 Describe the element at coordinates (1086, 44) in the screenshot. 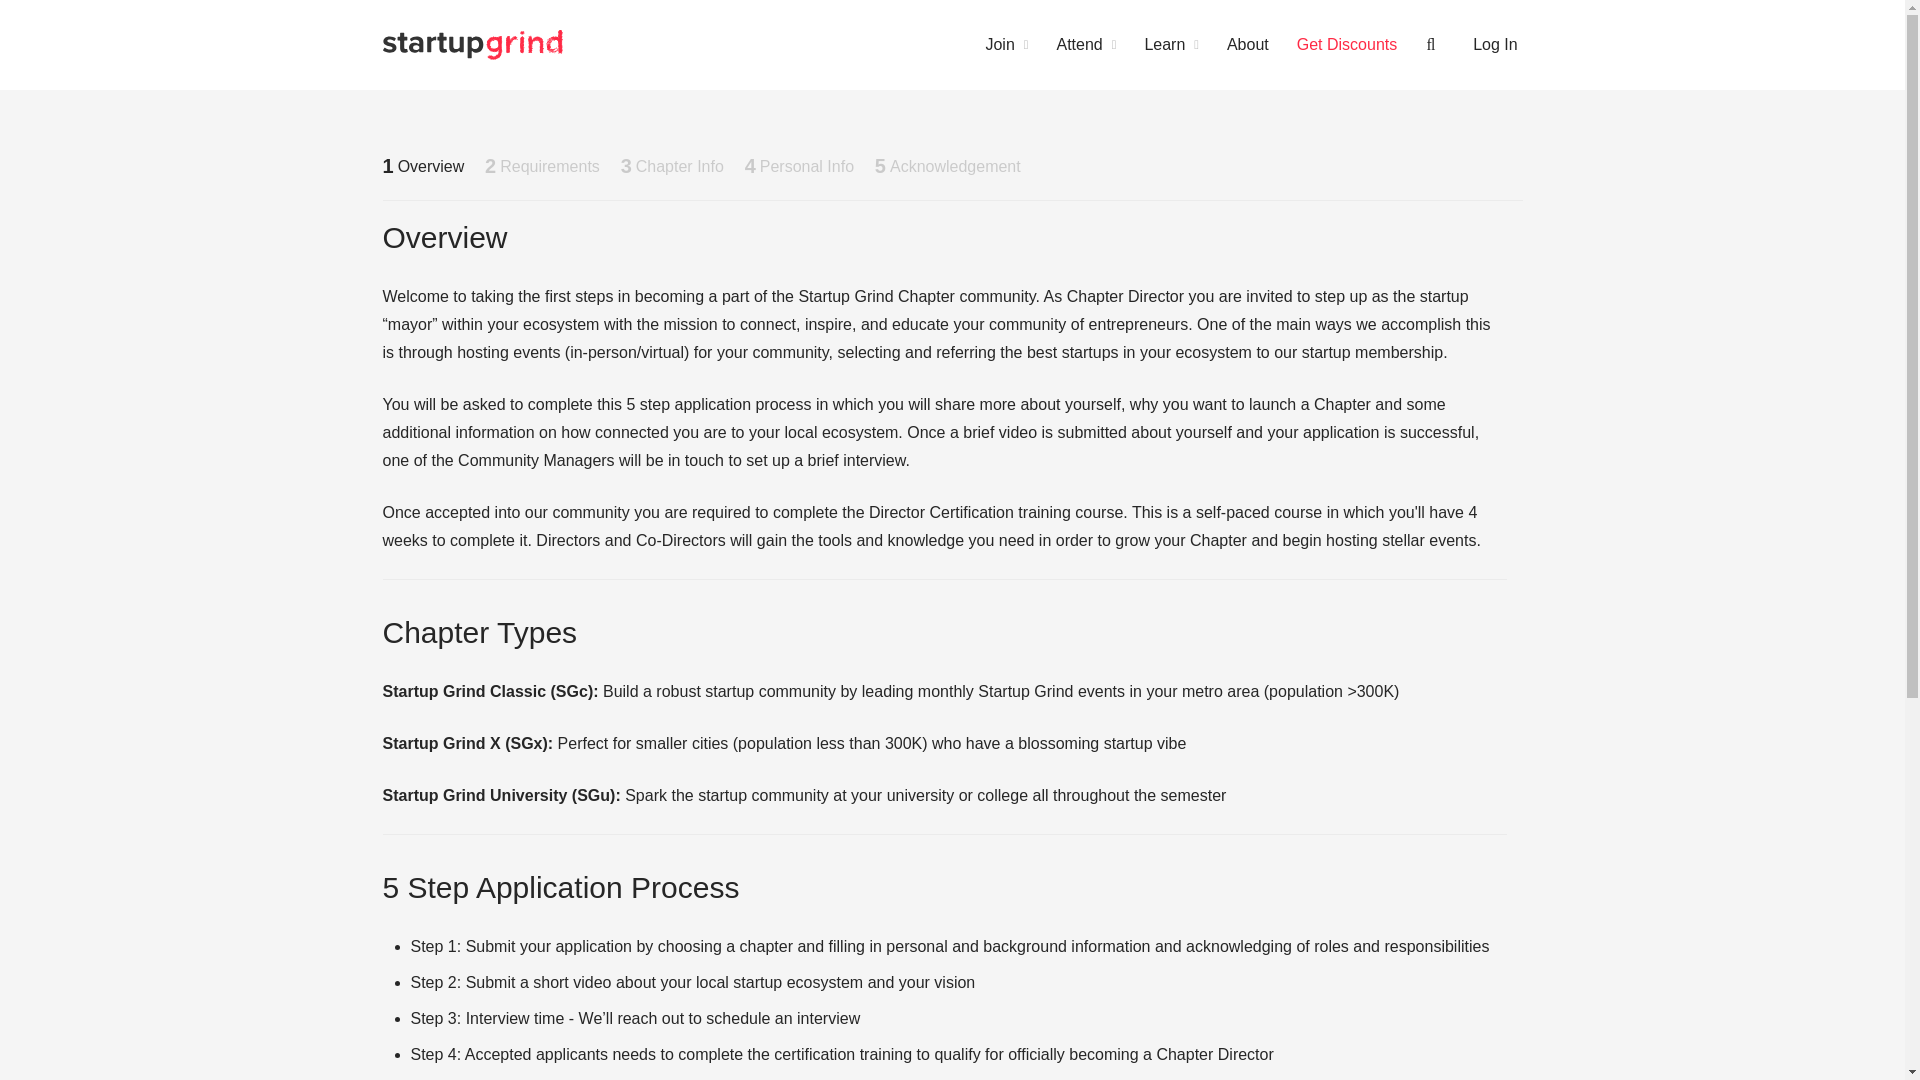

I see `Attend` at that location.